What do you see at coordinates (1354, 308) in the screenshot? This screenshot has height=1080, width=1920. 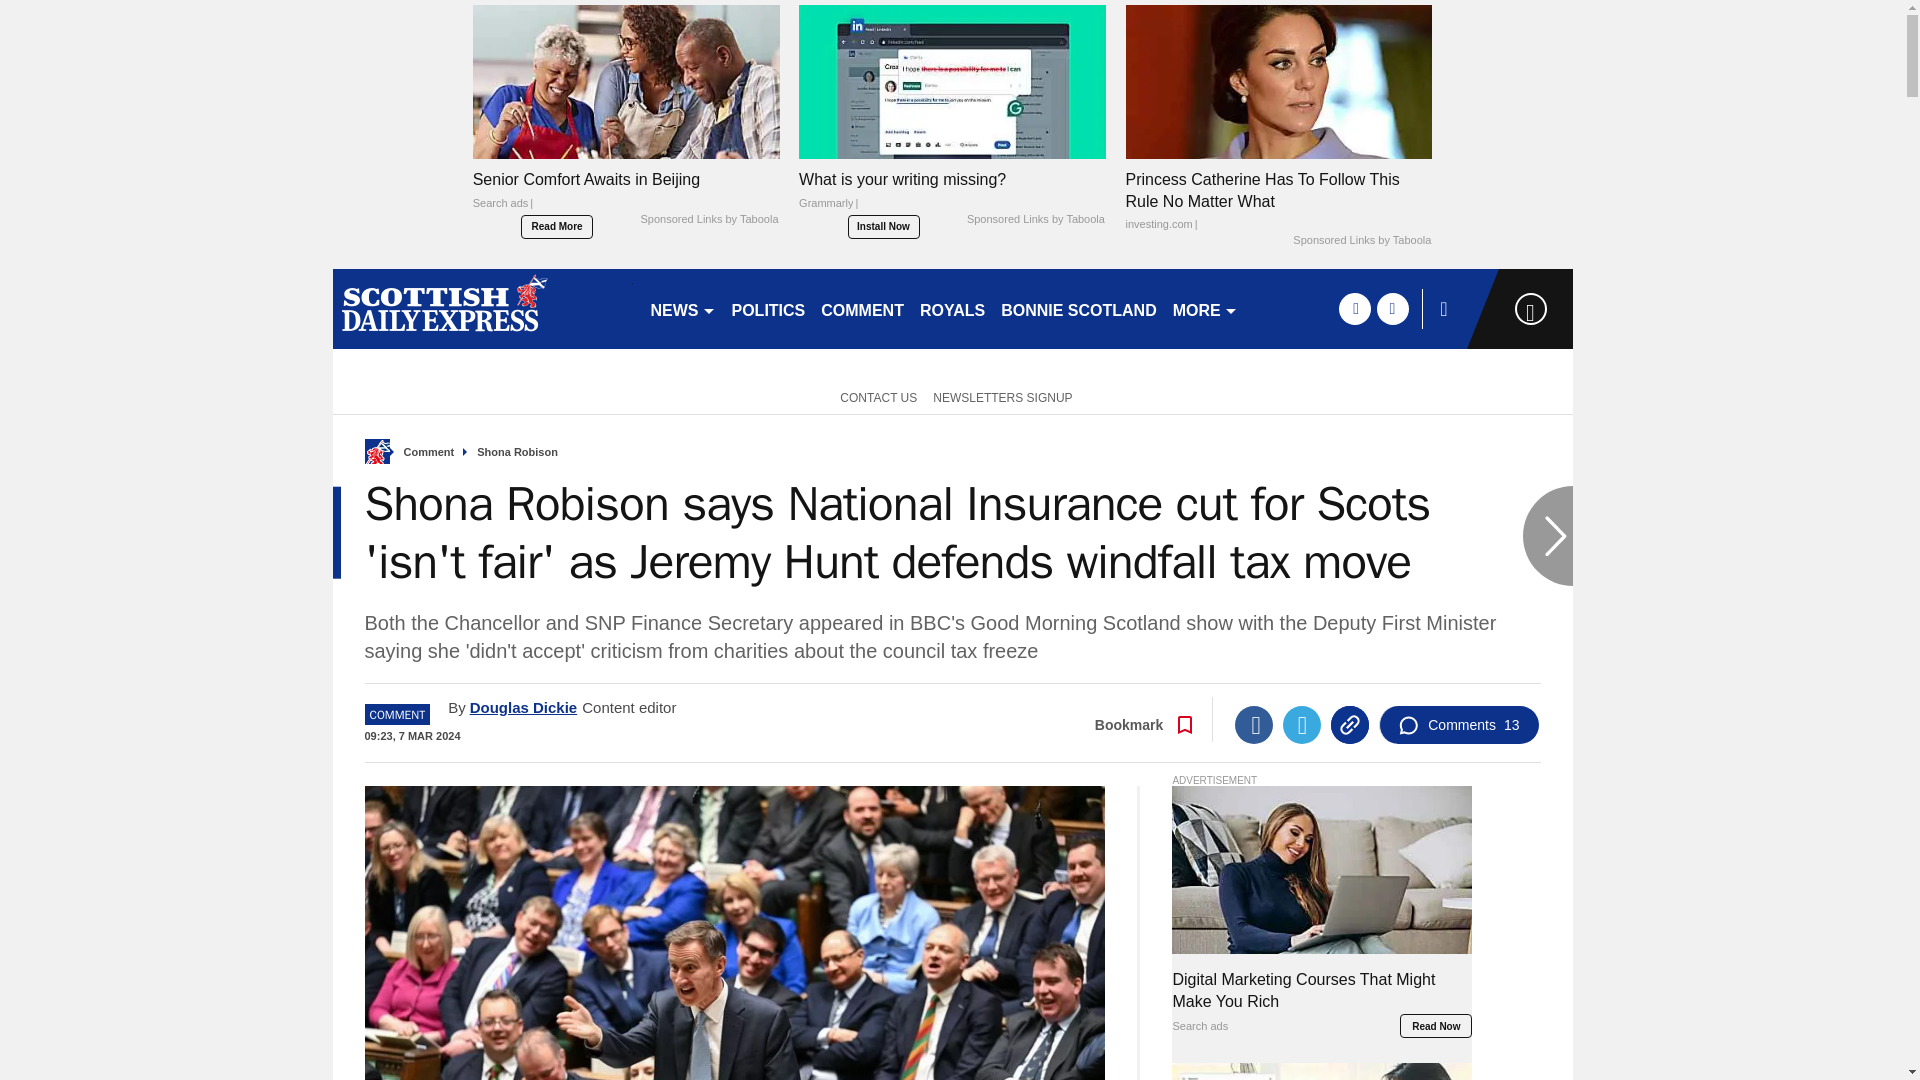 I see `facebook` at bounding box center [1354, 308].